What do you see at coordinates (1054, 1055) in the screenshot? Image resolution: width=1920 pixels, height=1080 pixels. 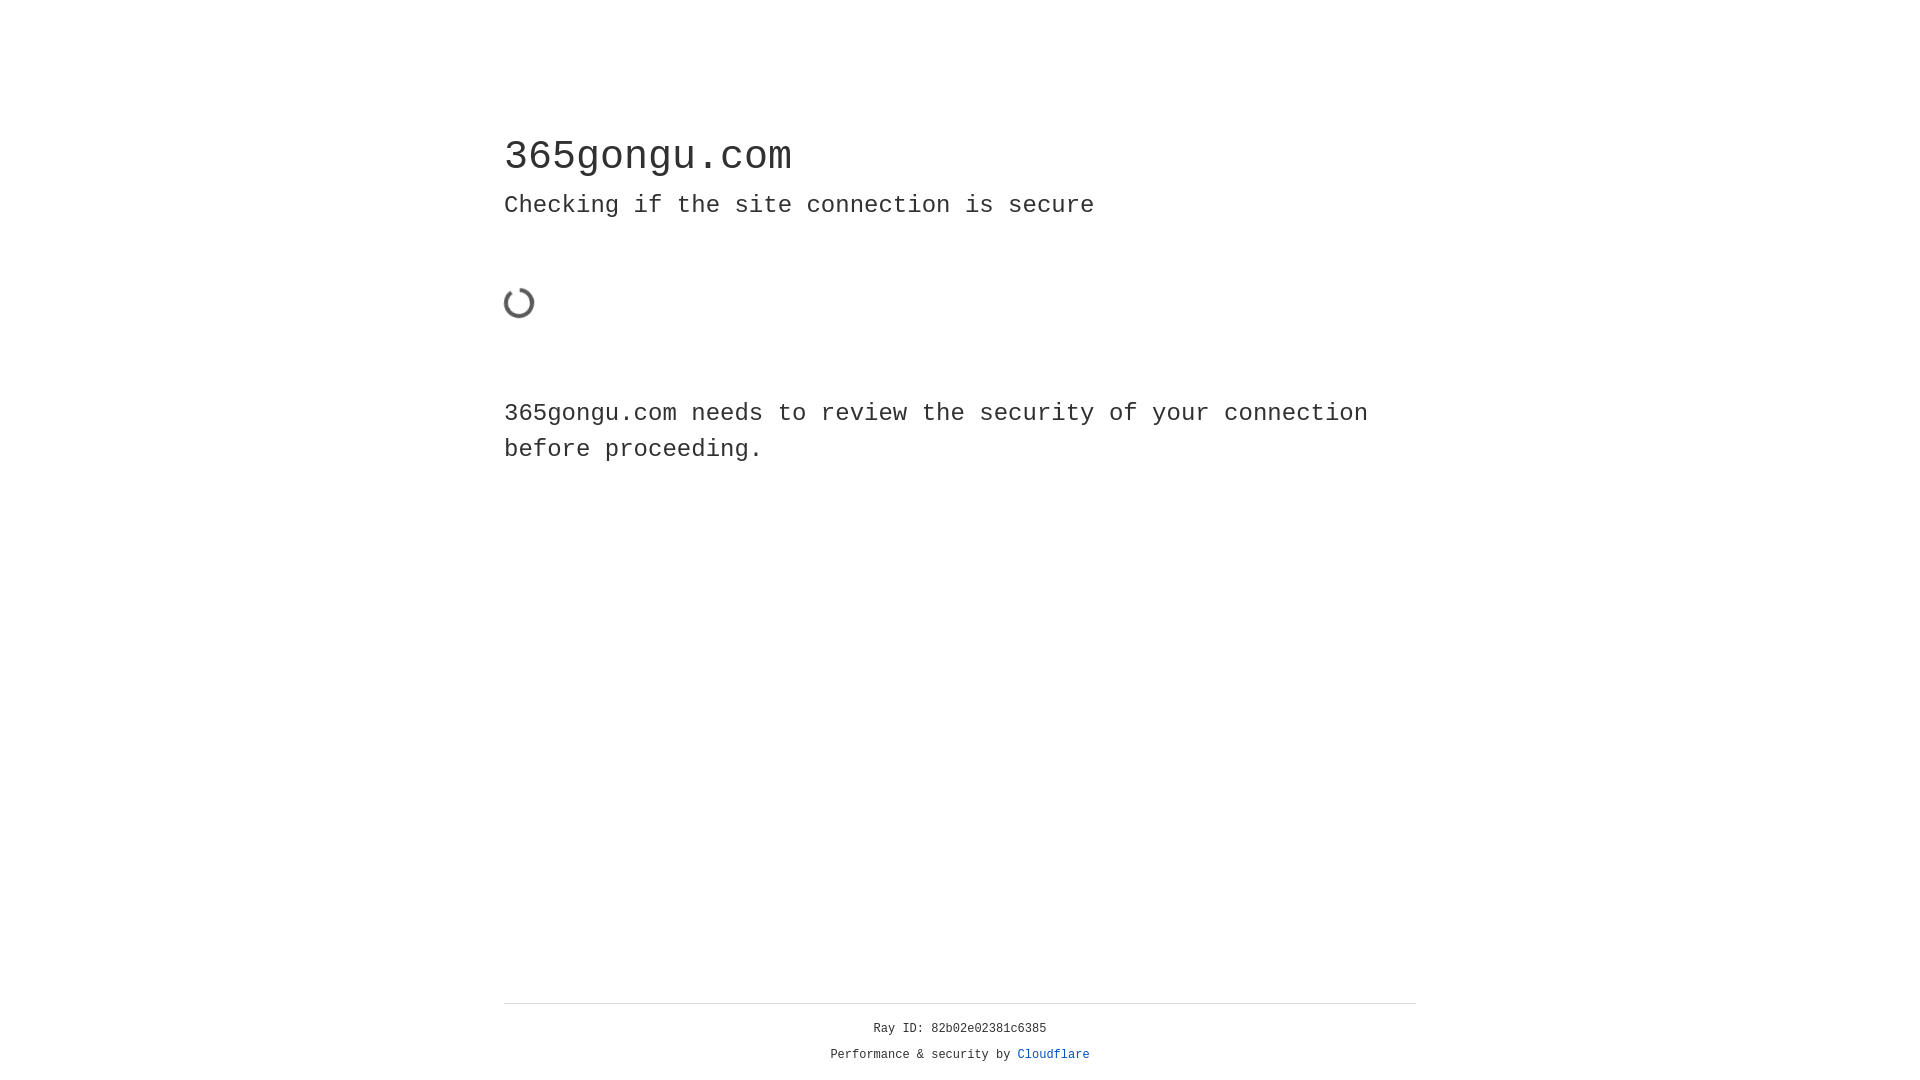 I see `Cloudflare` at bounding box center [1054, 1055].